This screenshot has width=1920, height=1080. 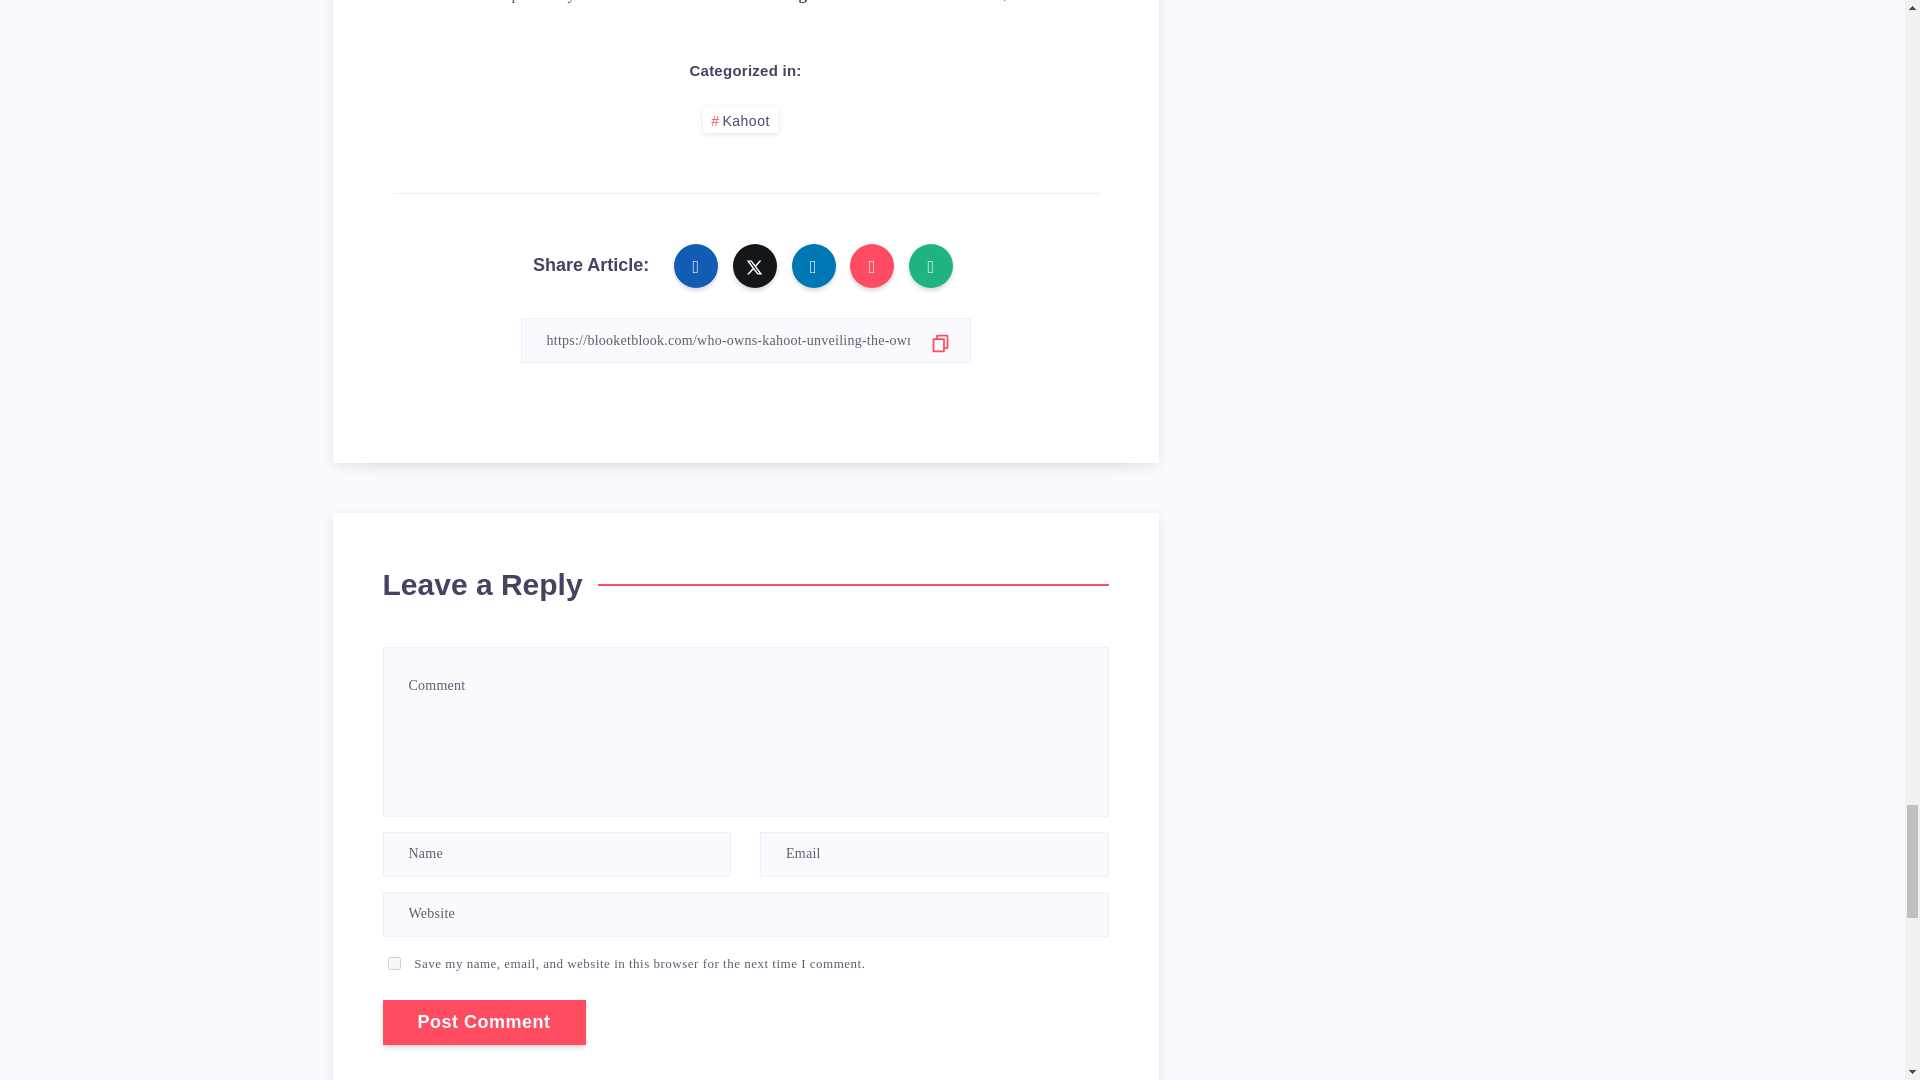 I want to click on Post Comment, so click(x=484, y=1022).